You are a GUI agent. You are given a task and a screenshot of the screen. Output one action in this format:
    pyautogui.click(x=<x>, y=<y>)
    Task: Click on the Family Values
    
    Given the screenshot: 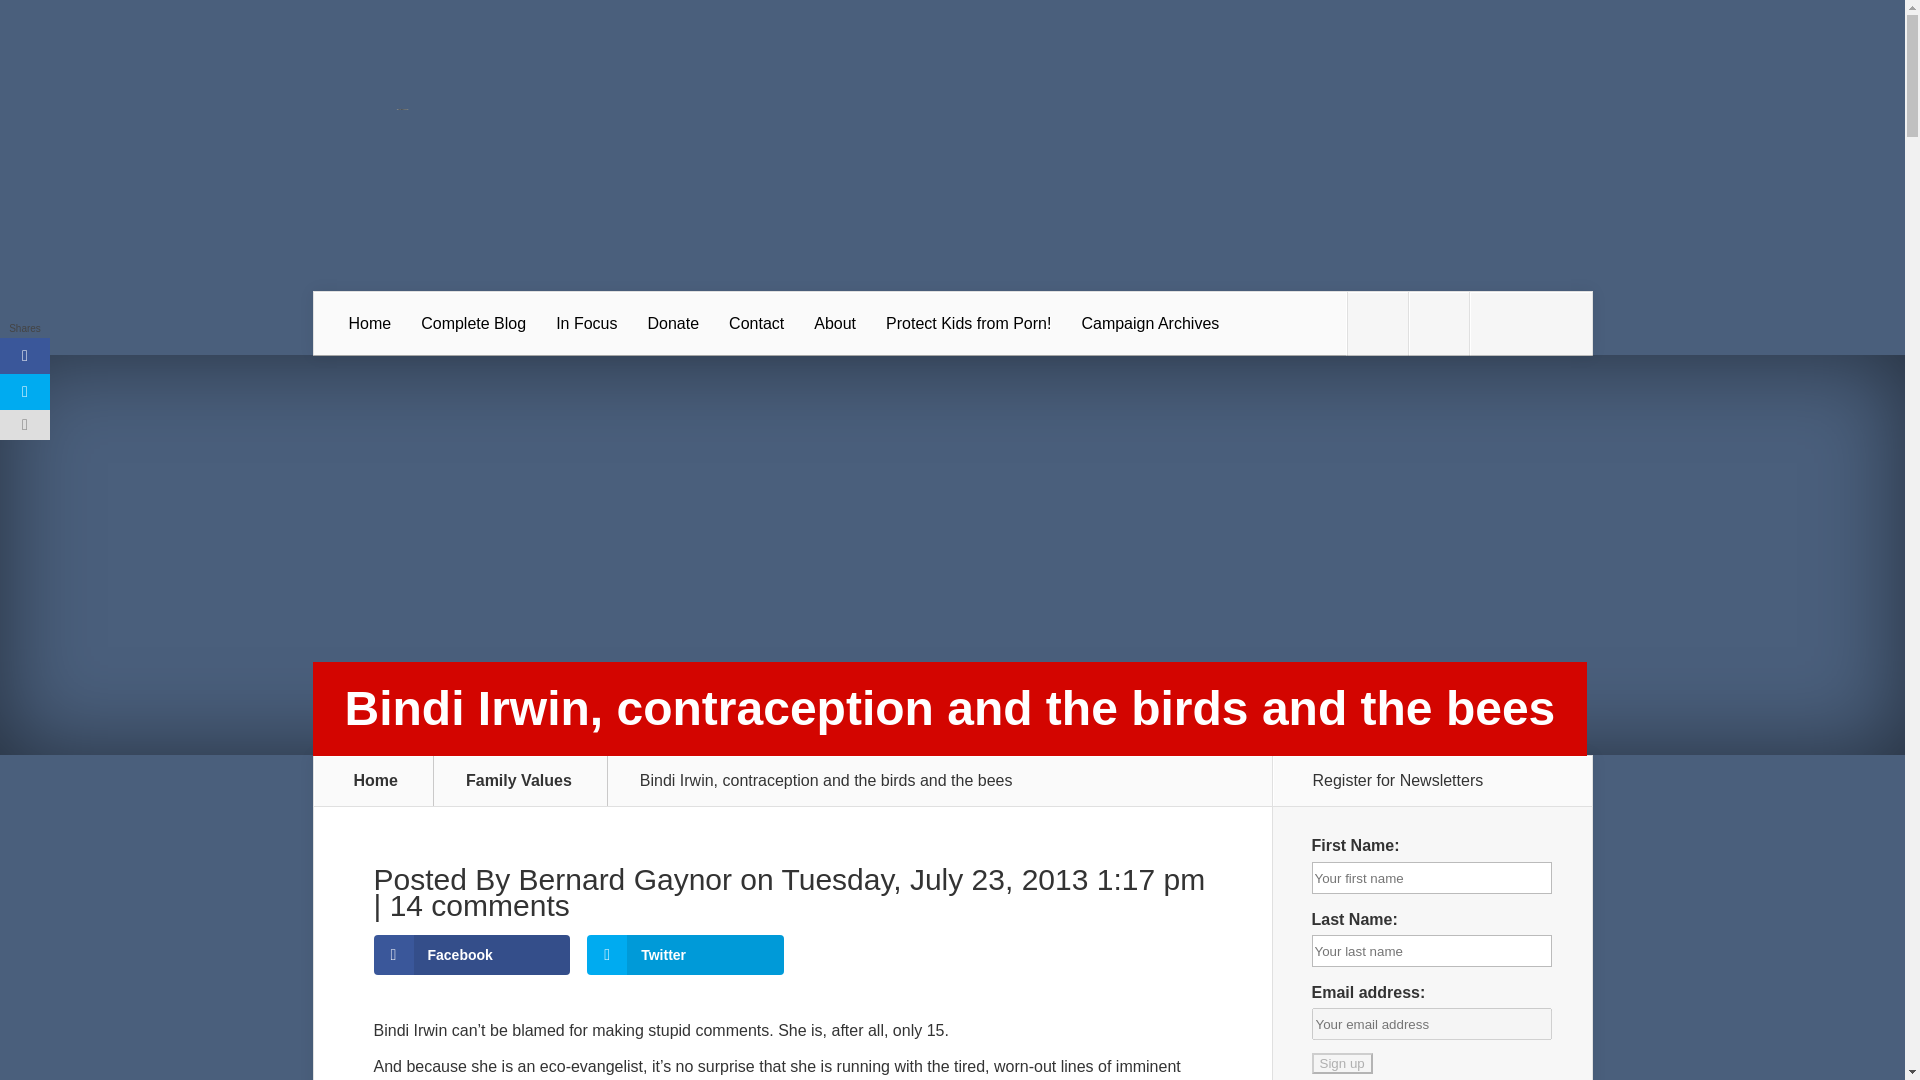 What is the action you would take?
    pyautogui.click(x=530, y=781)
    